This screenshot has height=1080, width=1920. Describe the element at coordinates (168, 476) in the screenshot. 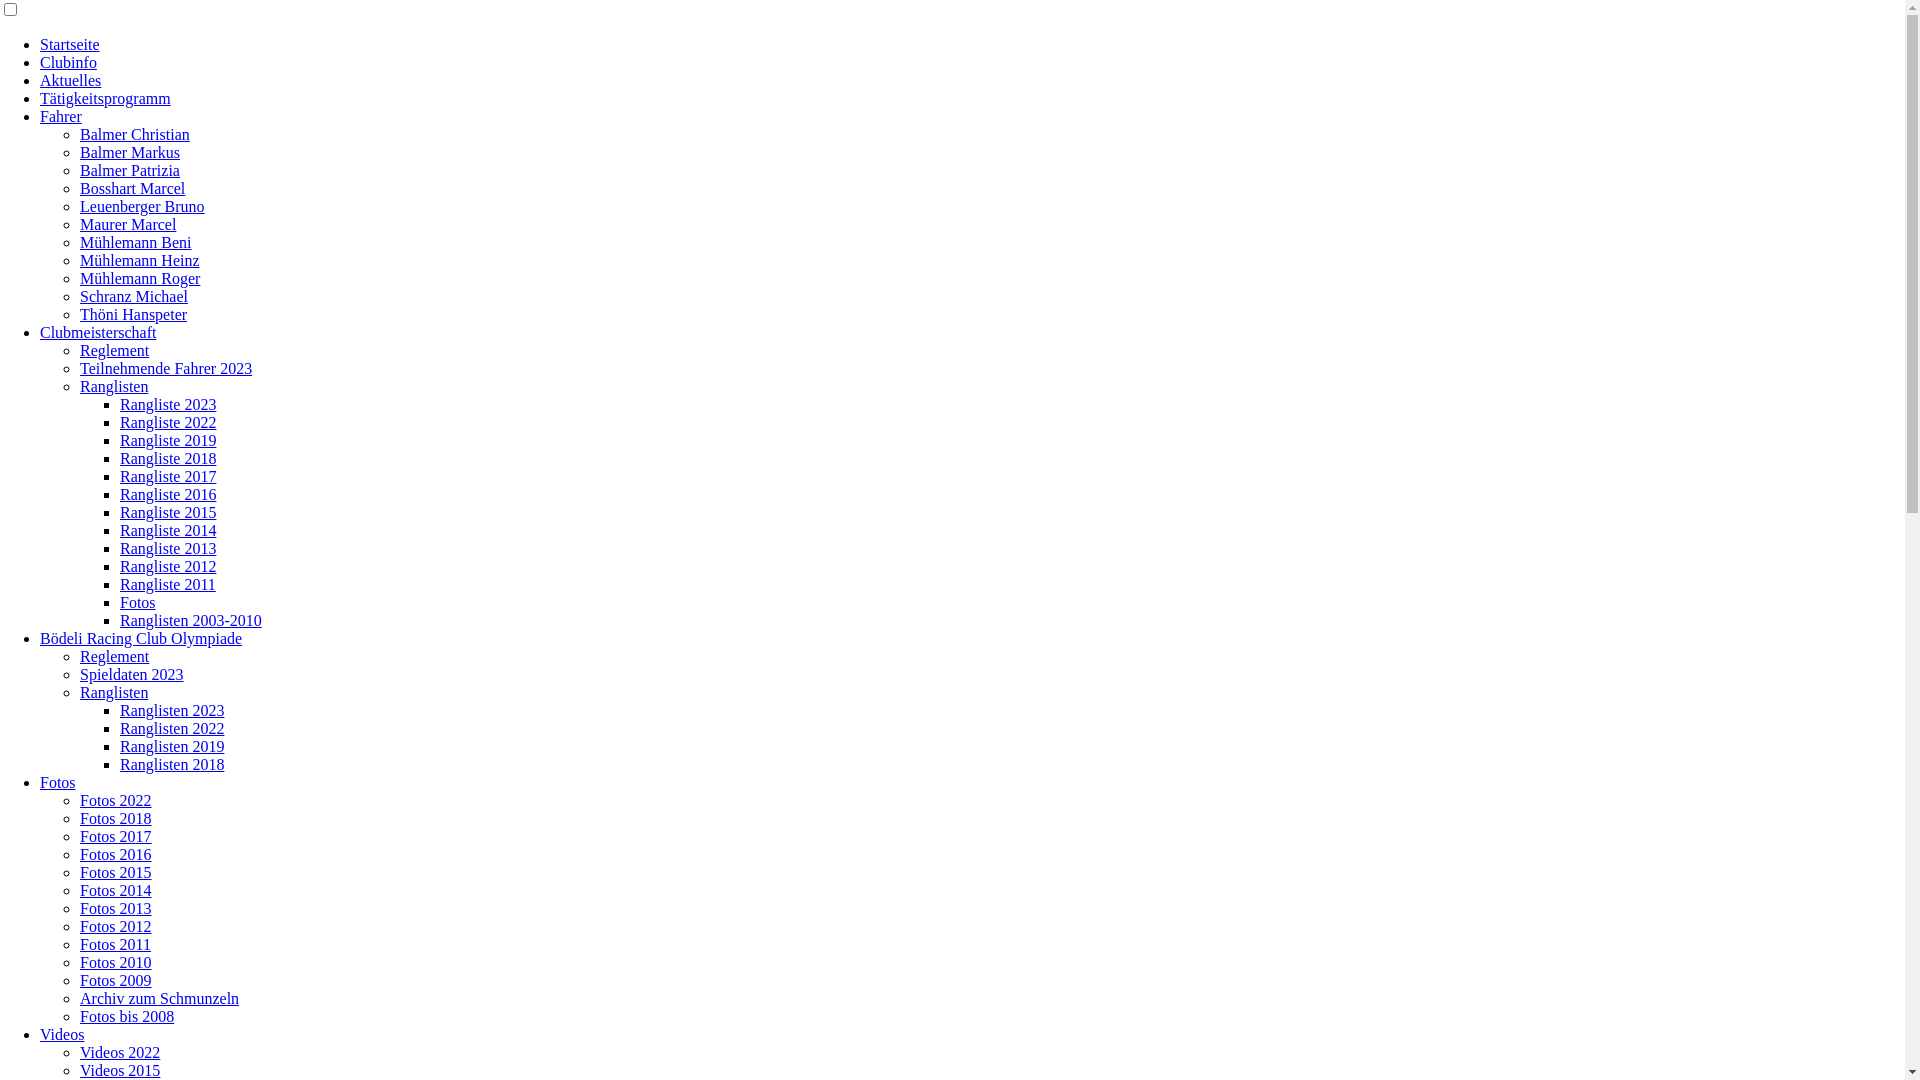

I see `Rangliste 2017` at that location.